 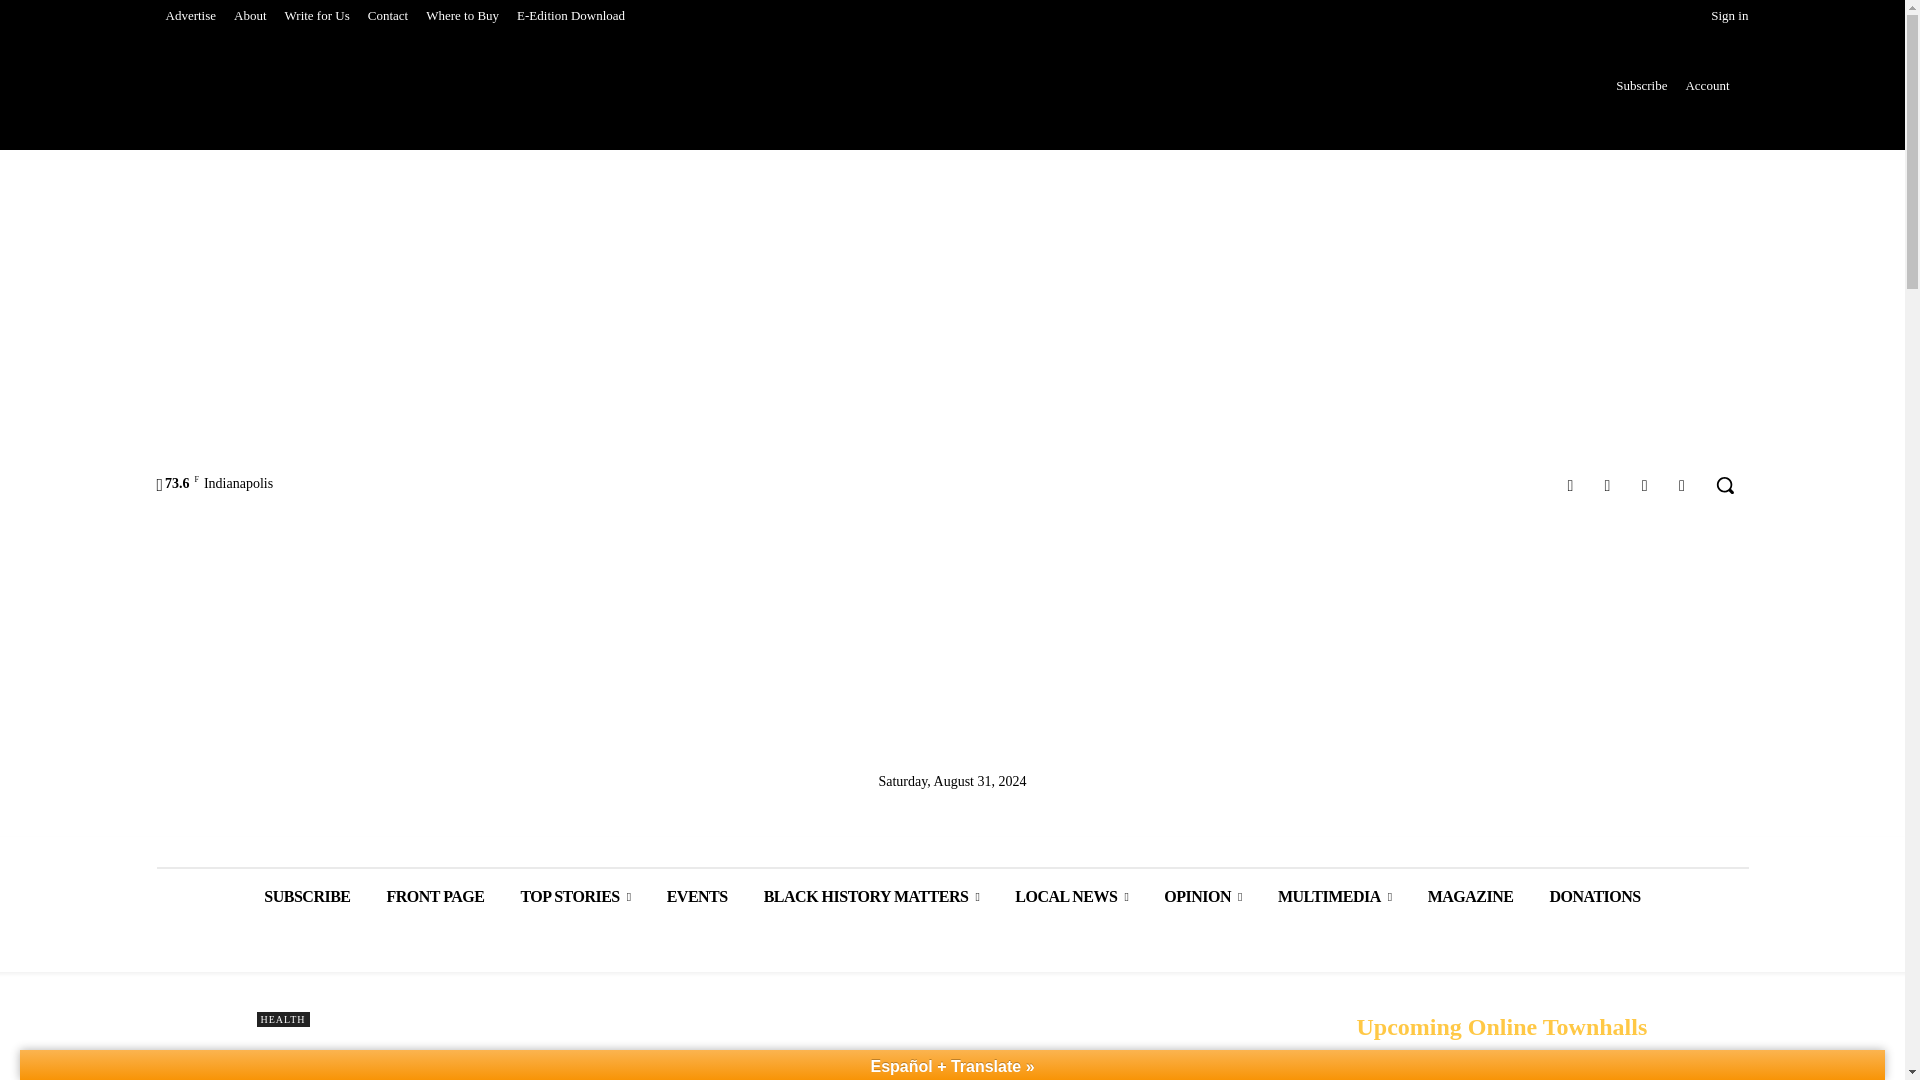 I want to click on Facebook, so click(x=1570, y=484).